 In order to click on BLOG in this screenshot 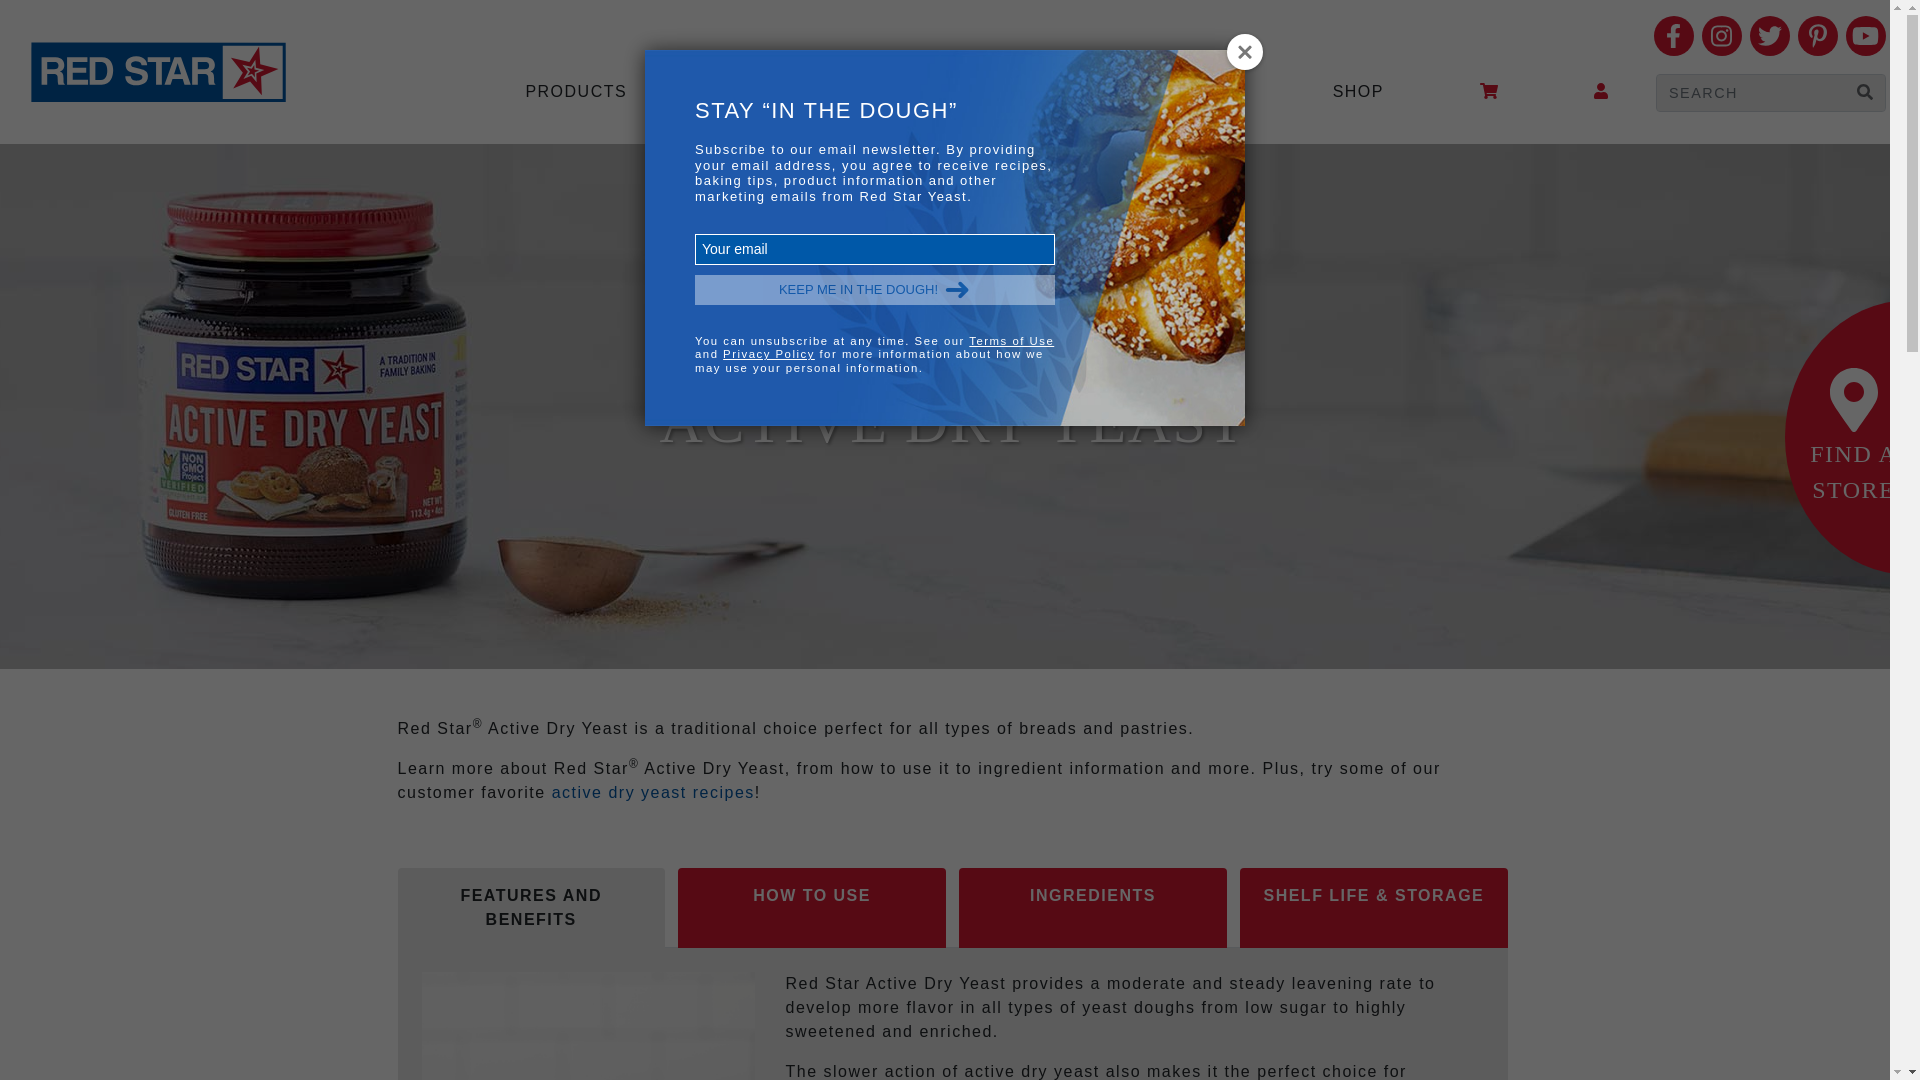, I will do `click(1211, 92)`.